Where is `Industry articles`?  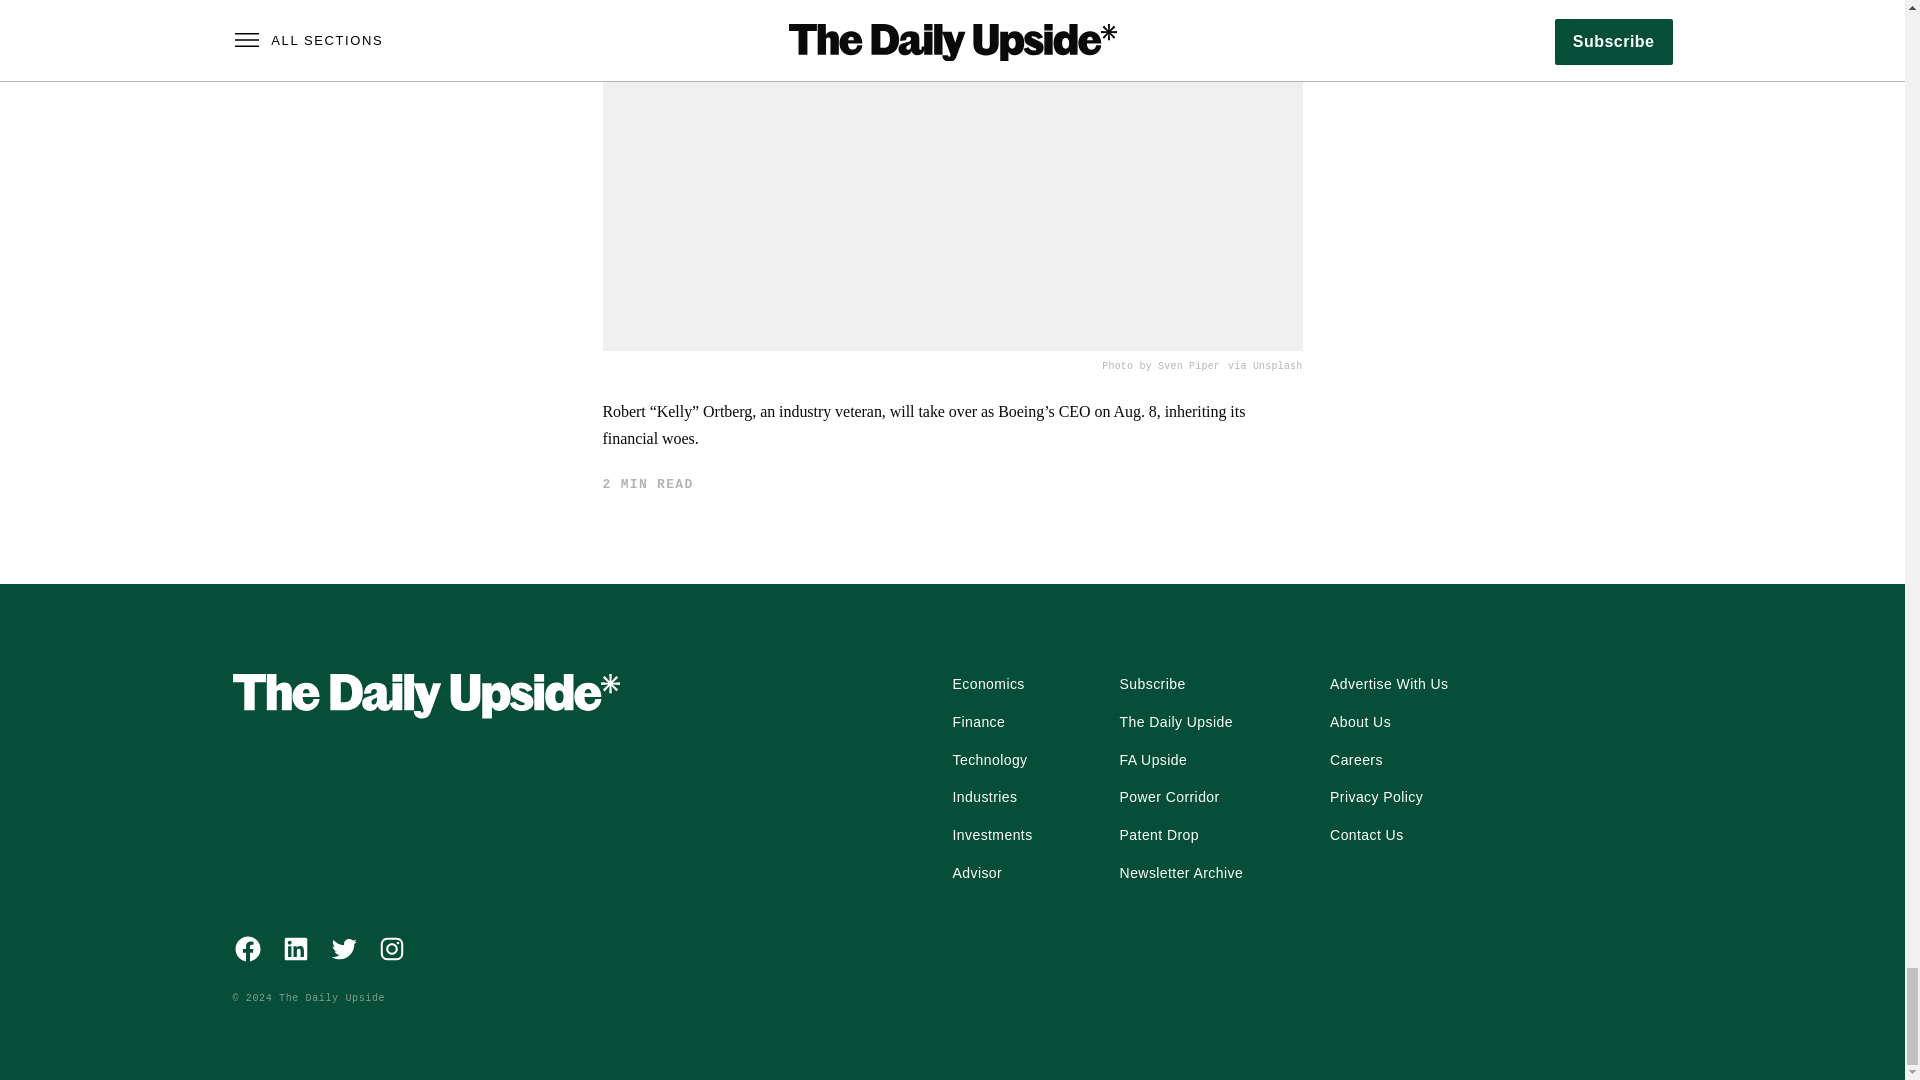
Industry articles is located at coordinates (984, 798).